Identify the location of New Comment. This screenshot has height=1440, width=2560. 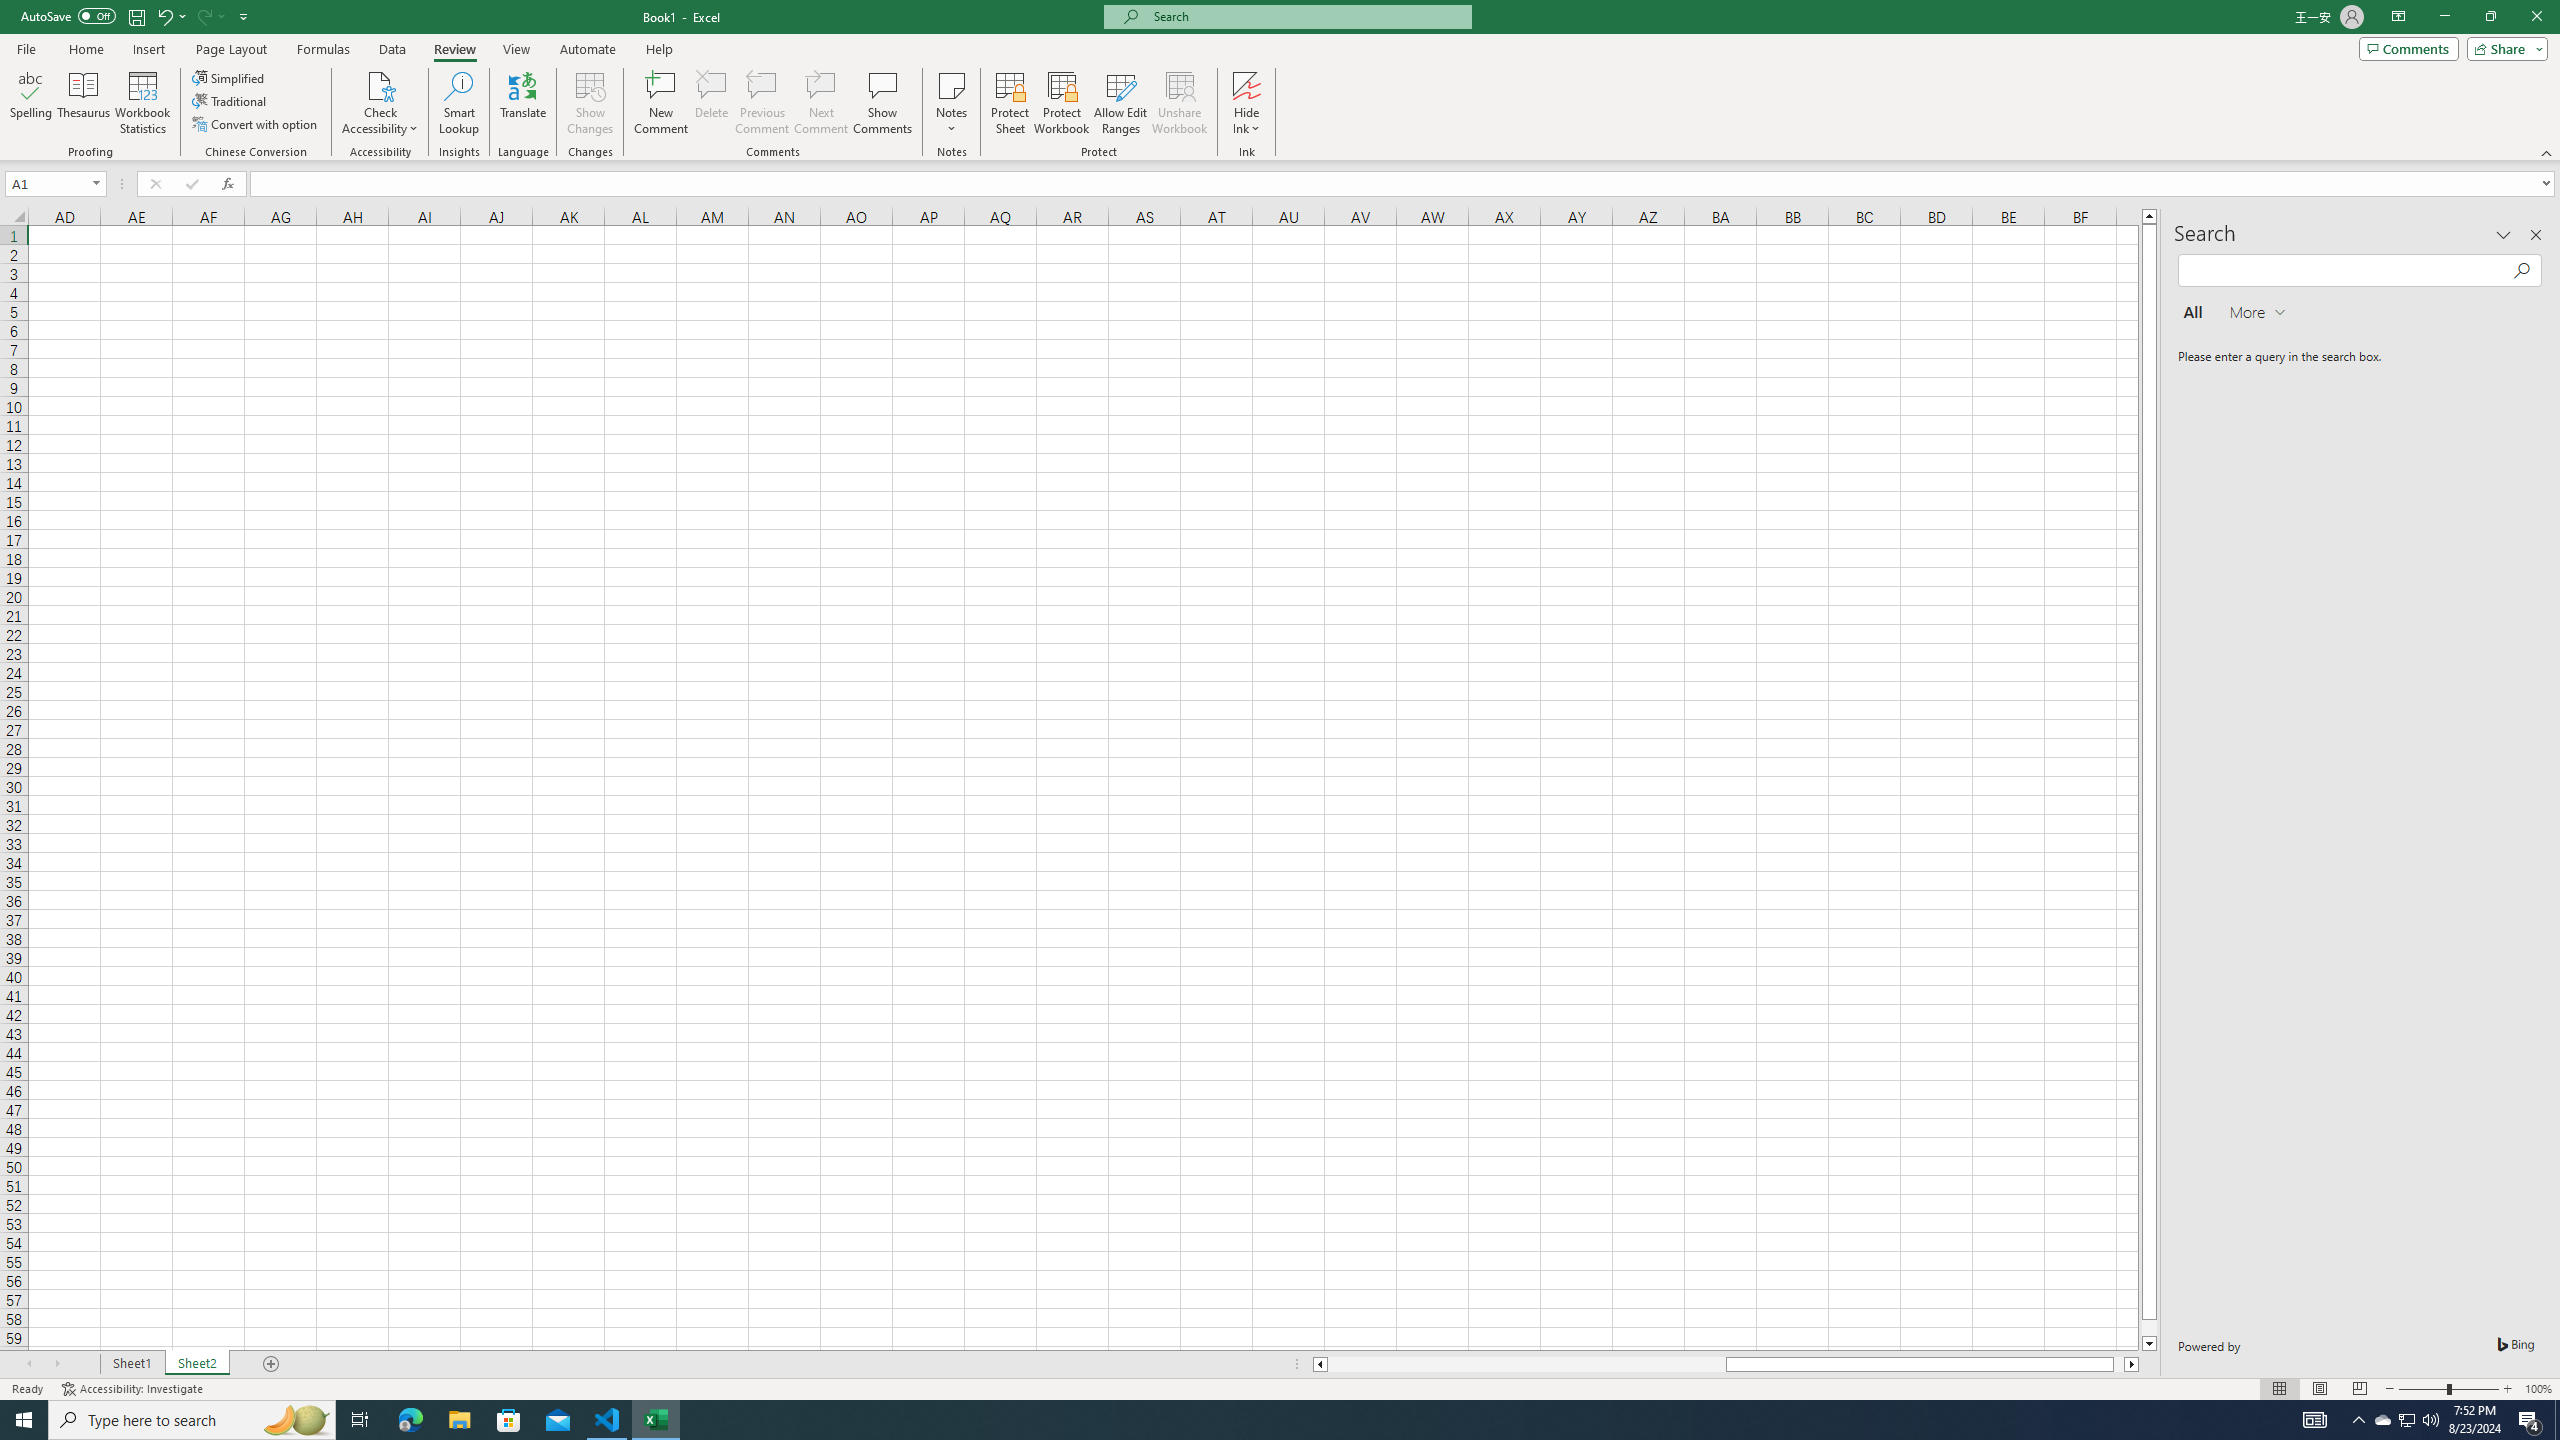
(662, 103).